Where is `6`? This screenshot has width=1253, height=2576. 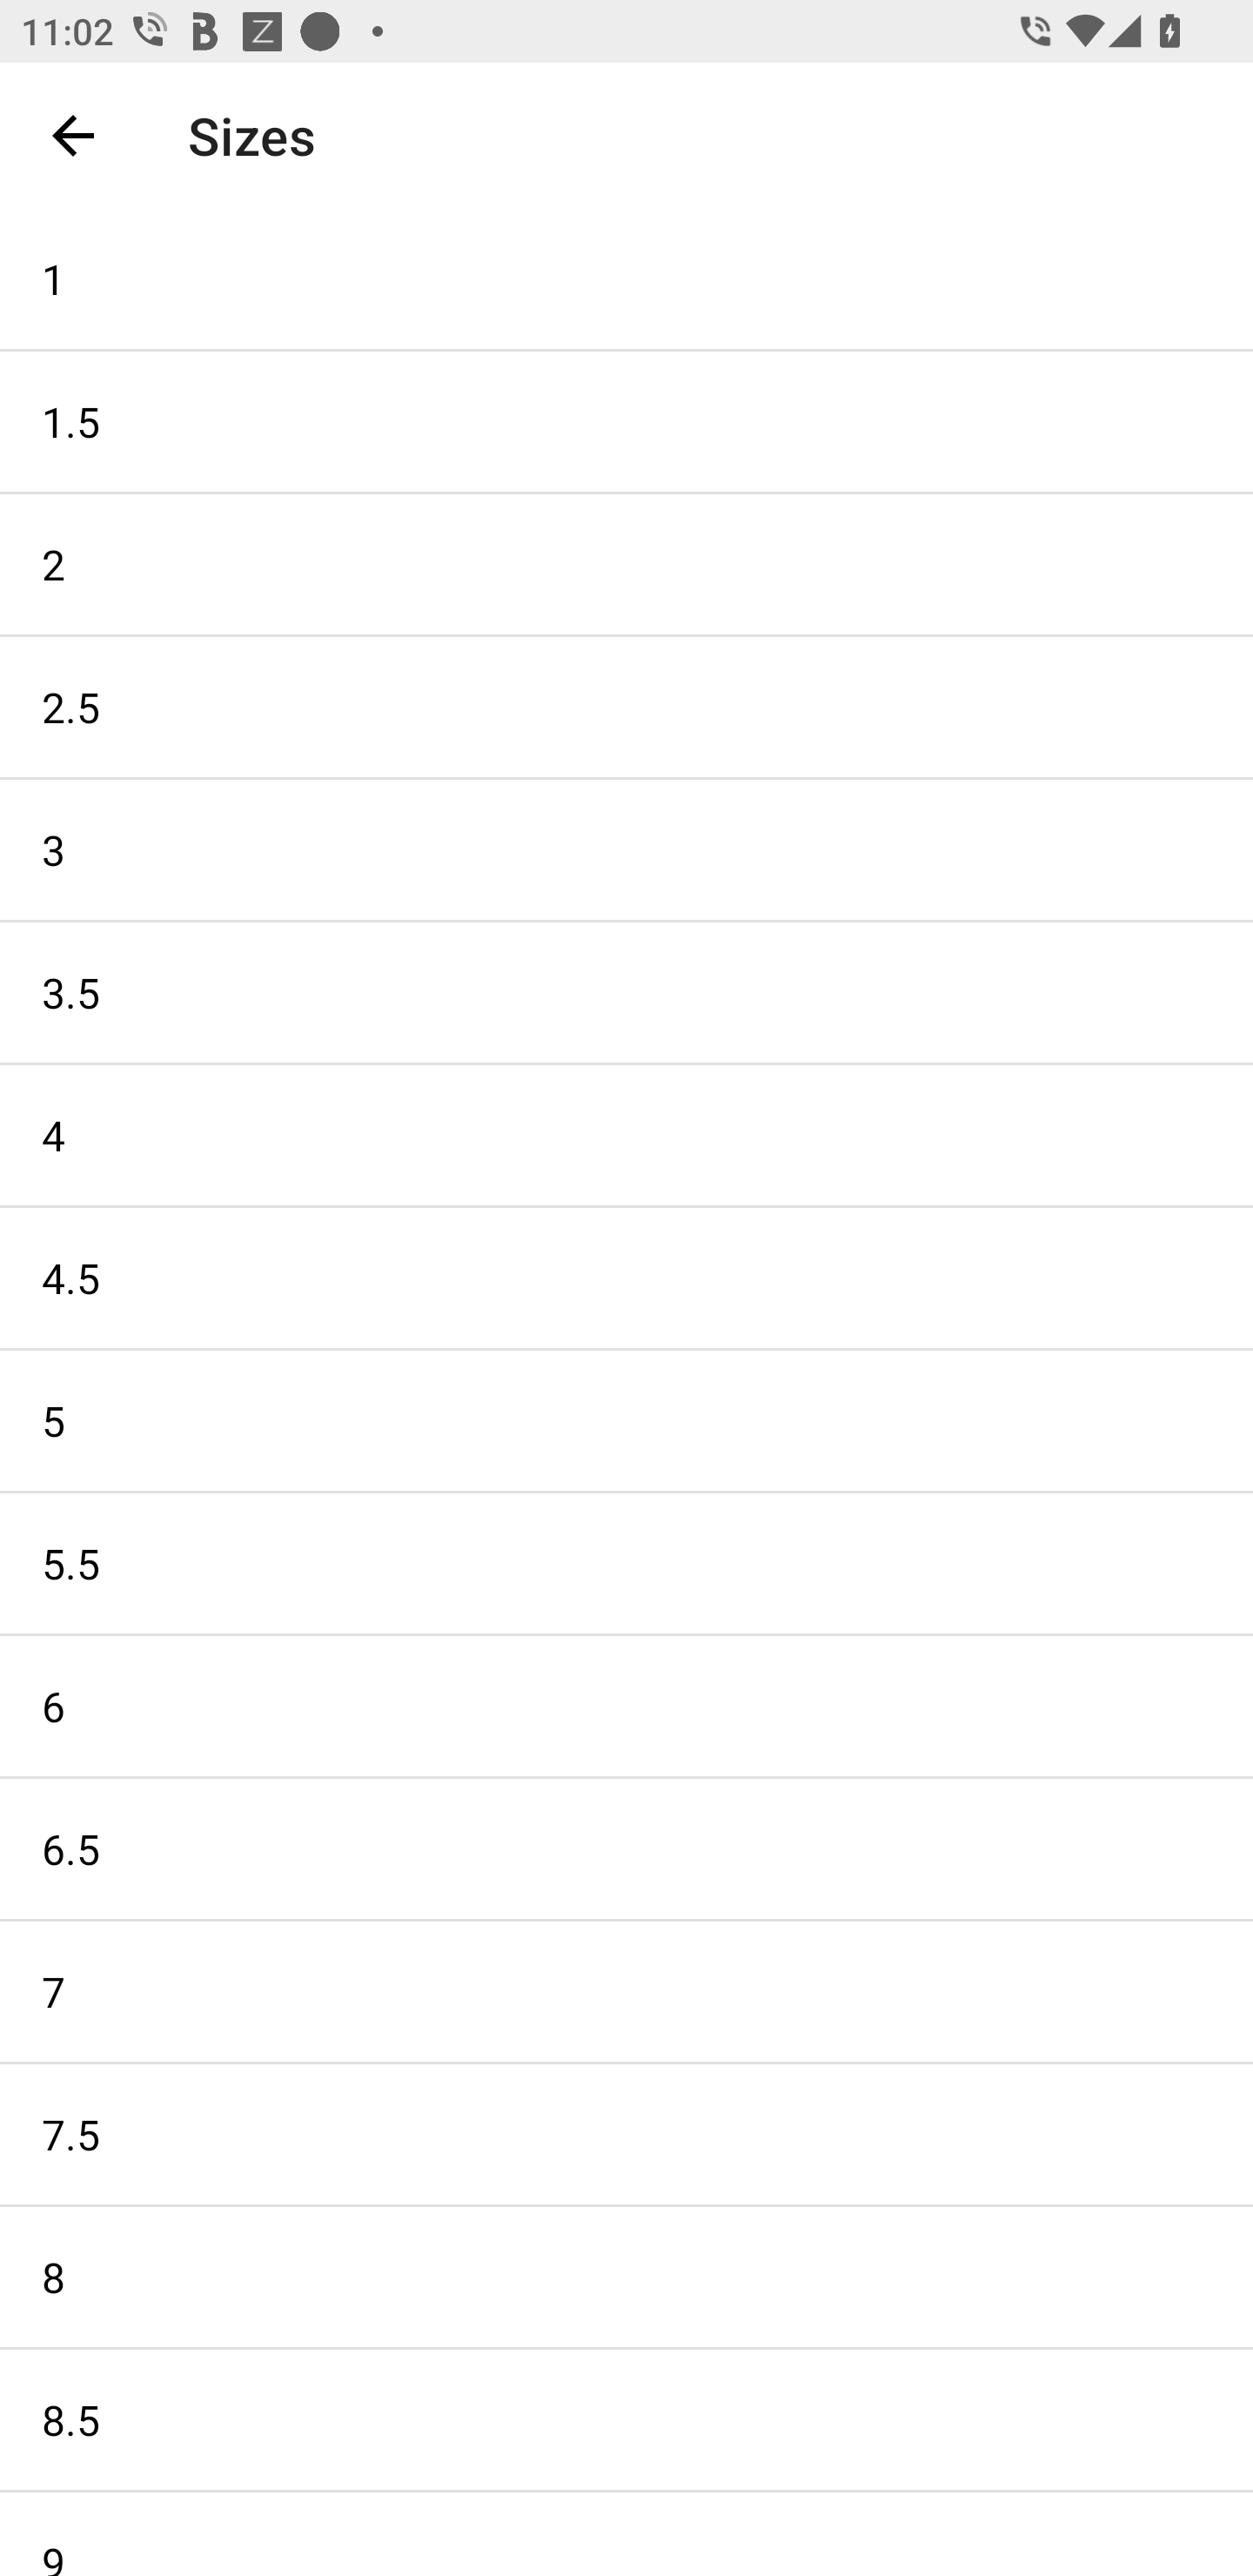 6 is located at coordinates (626, 1706).